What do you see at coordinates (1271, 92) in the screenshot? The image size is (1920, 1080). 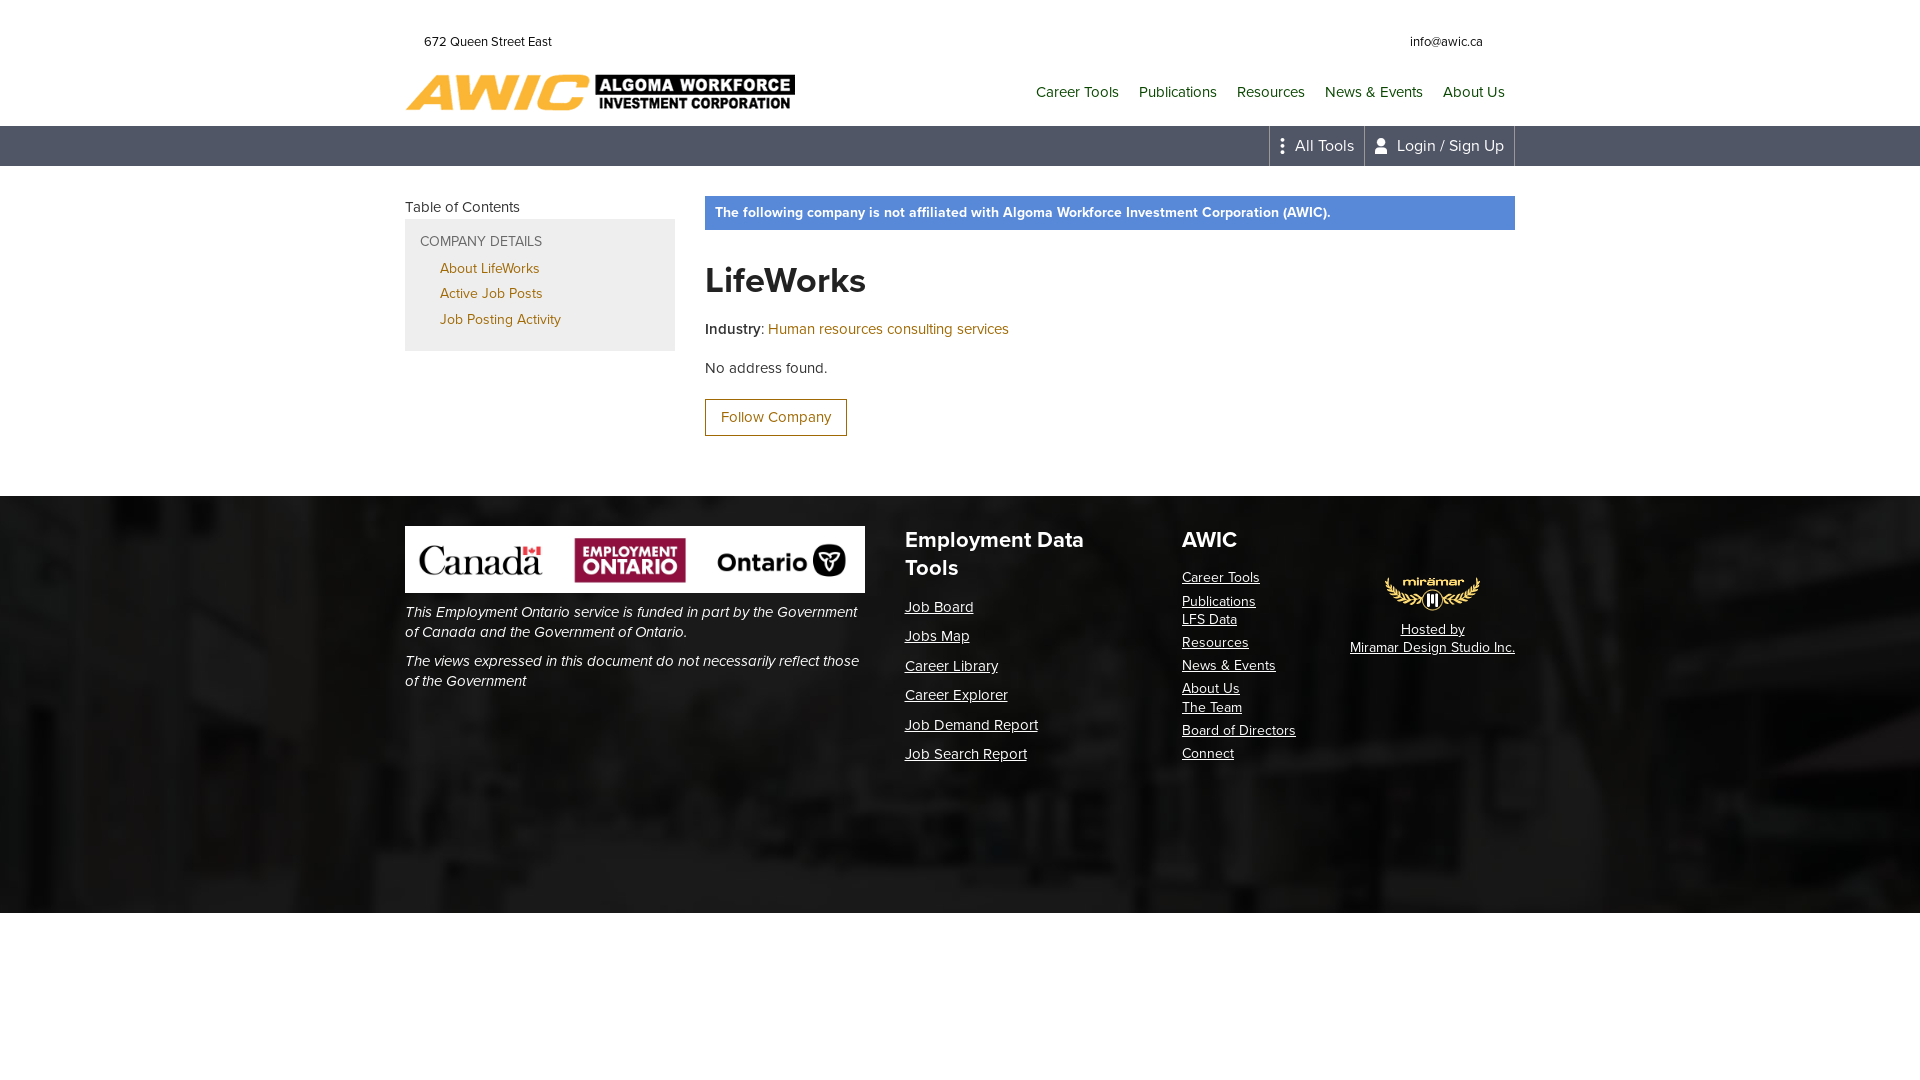 I see `Resources` at bounding box center [1271, 92].